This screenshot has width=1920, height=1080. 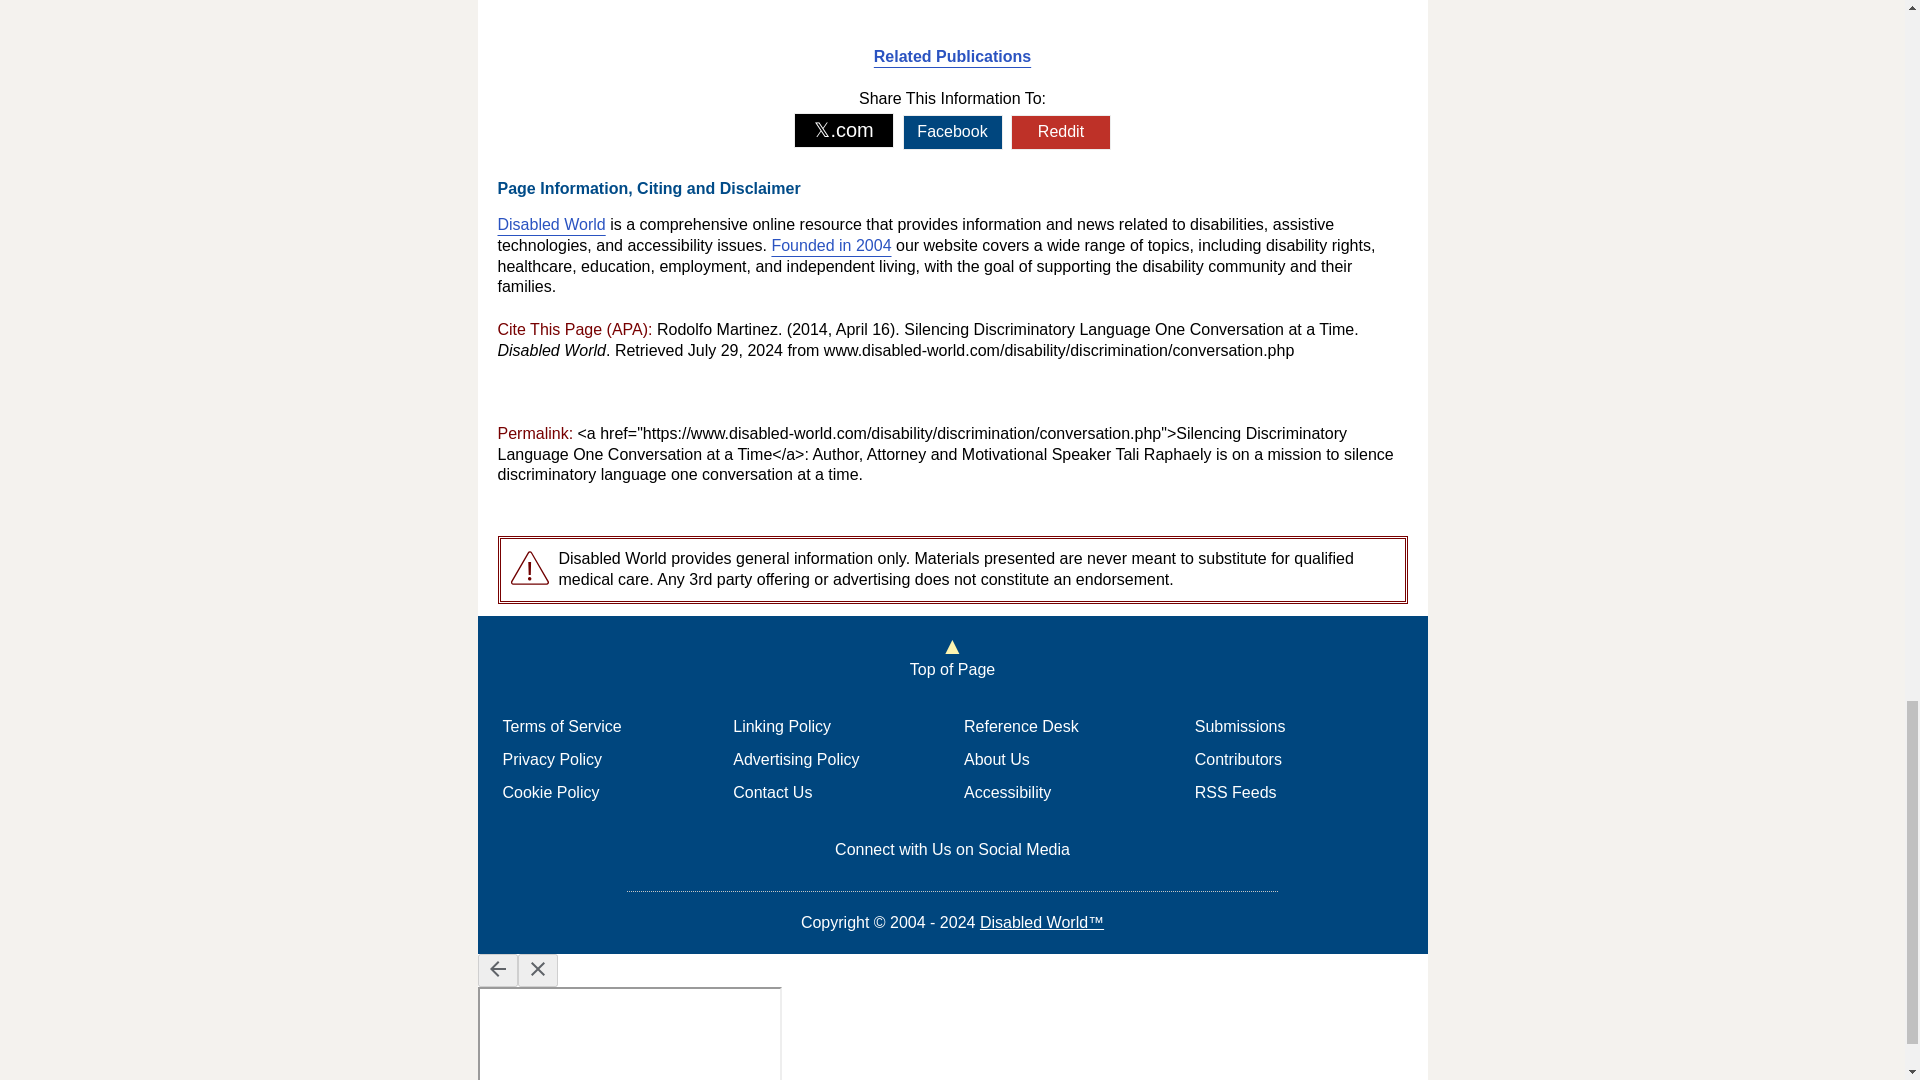 What do you see at coordinates (844, 130) in the screenshot?
I see `Share on X` at bounding box center [844, 130].